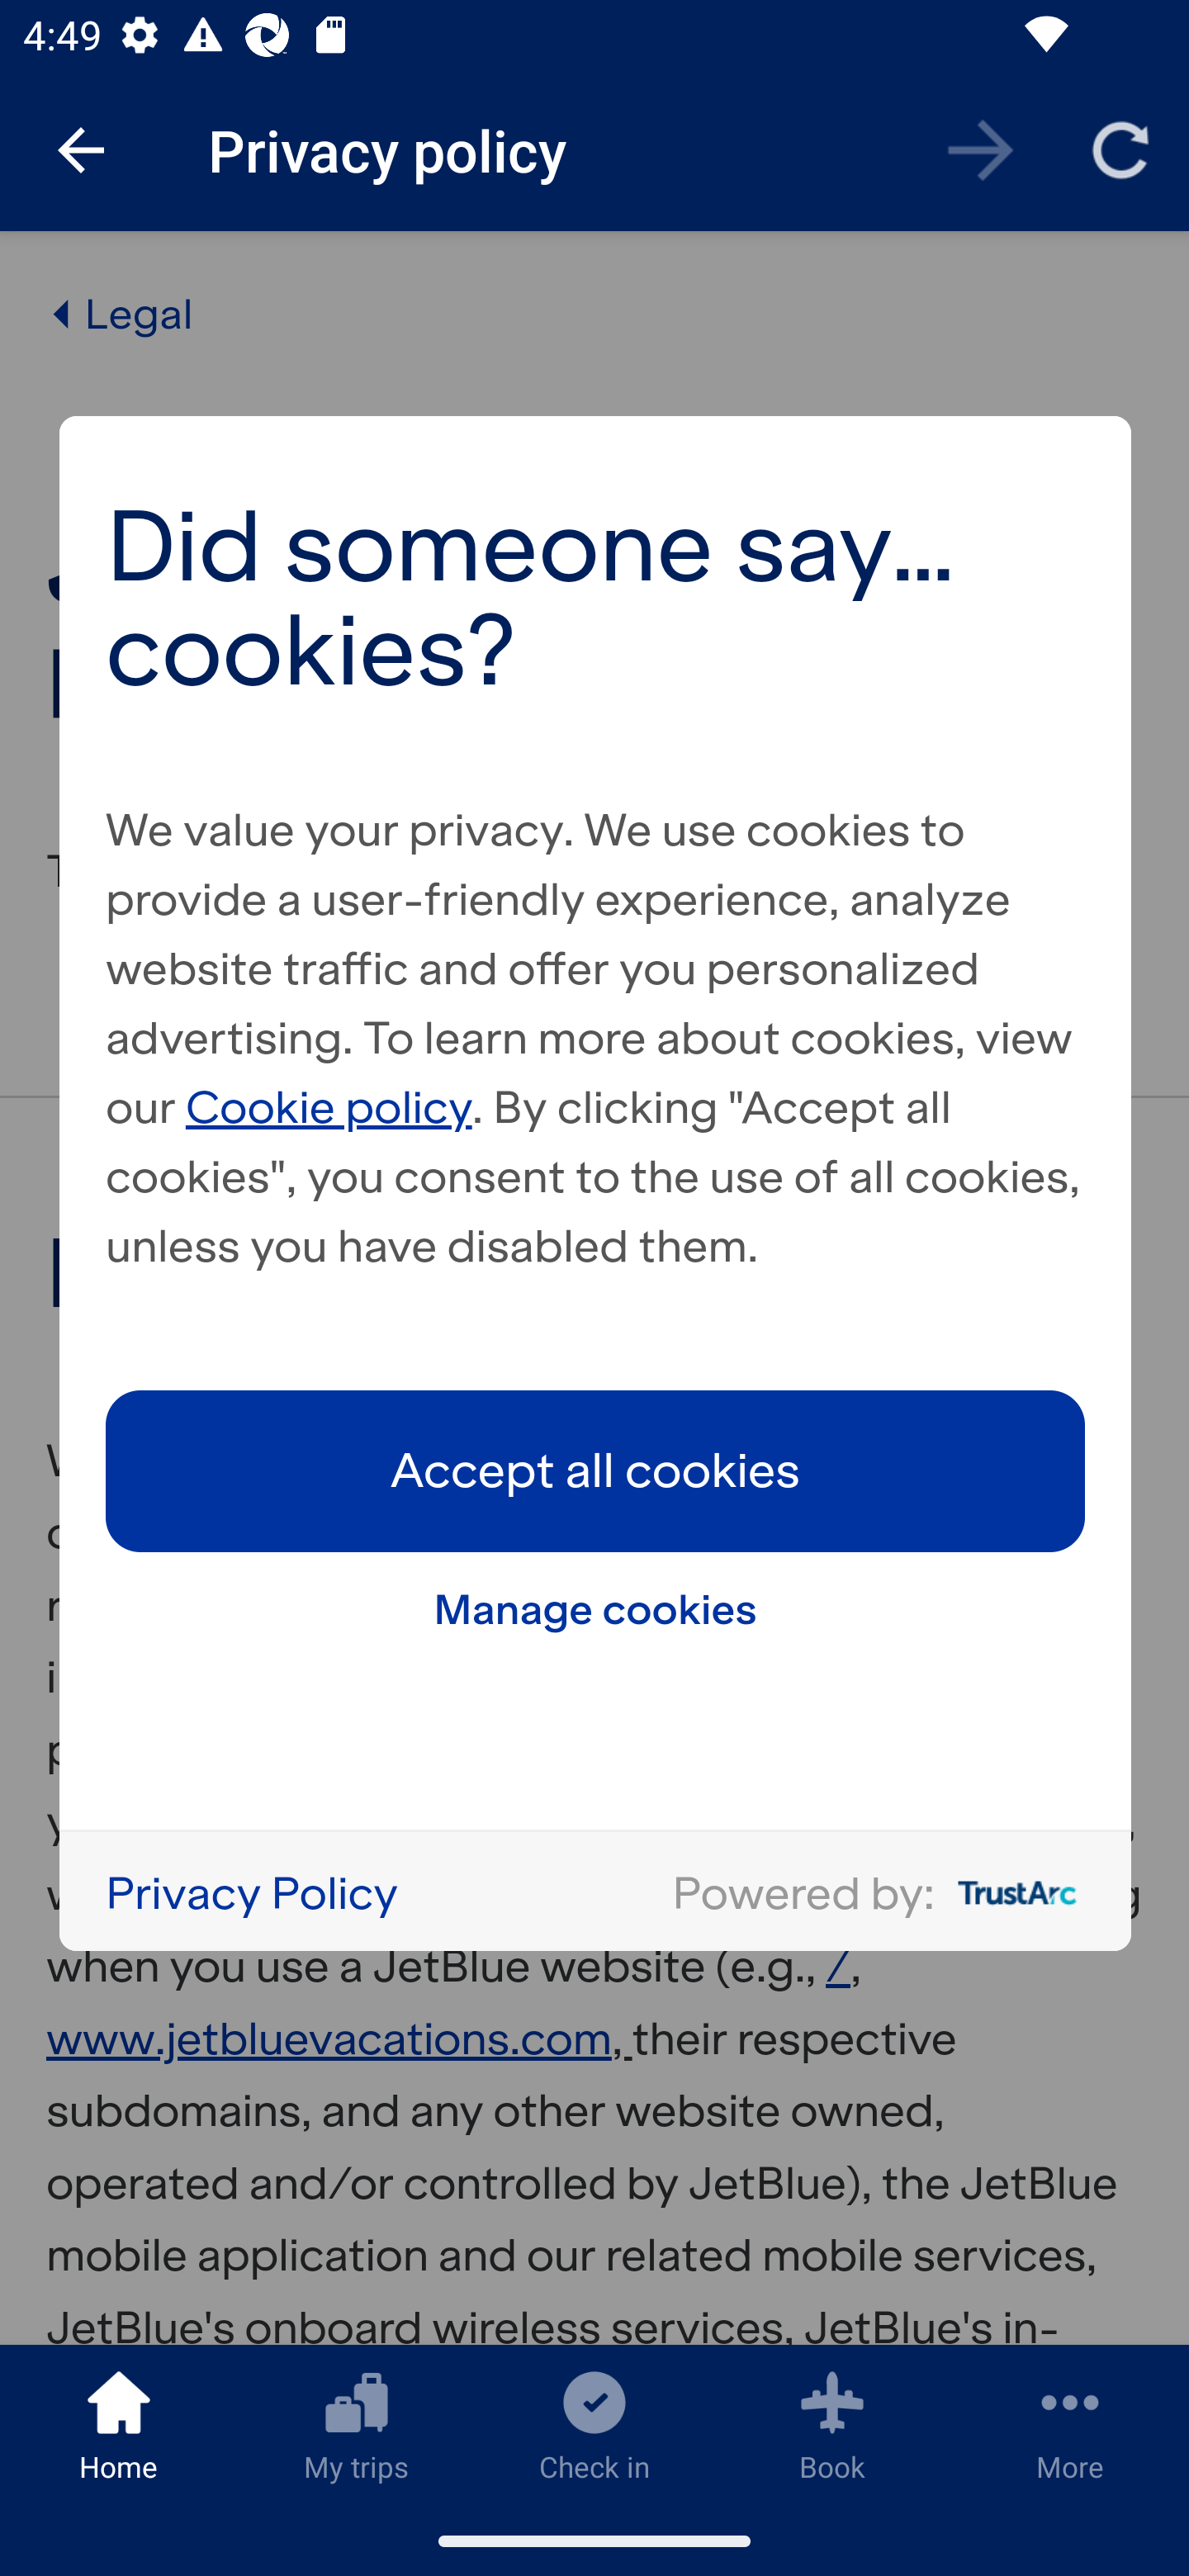 The image size is (1189, 2576). Describe the element at coordinates (1070, 2425) in the screenshot. I see `More` at that location.